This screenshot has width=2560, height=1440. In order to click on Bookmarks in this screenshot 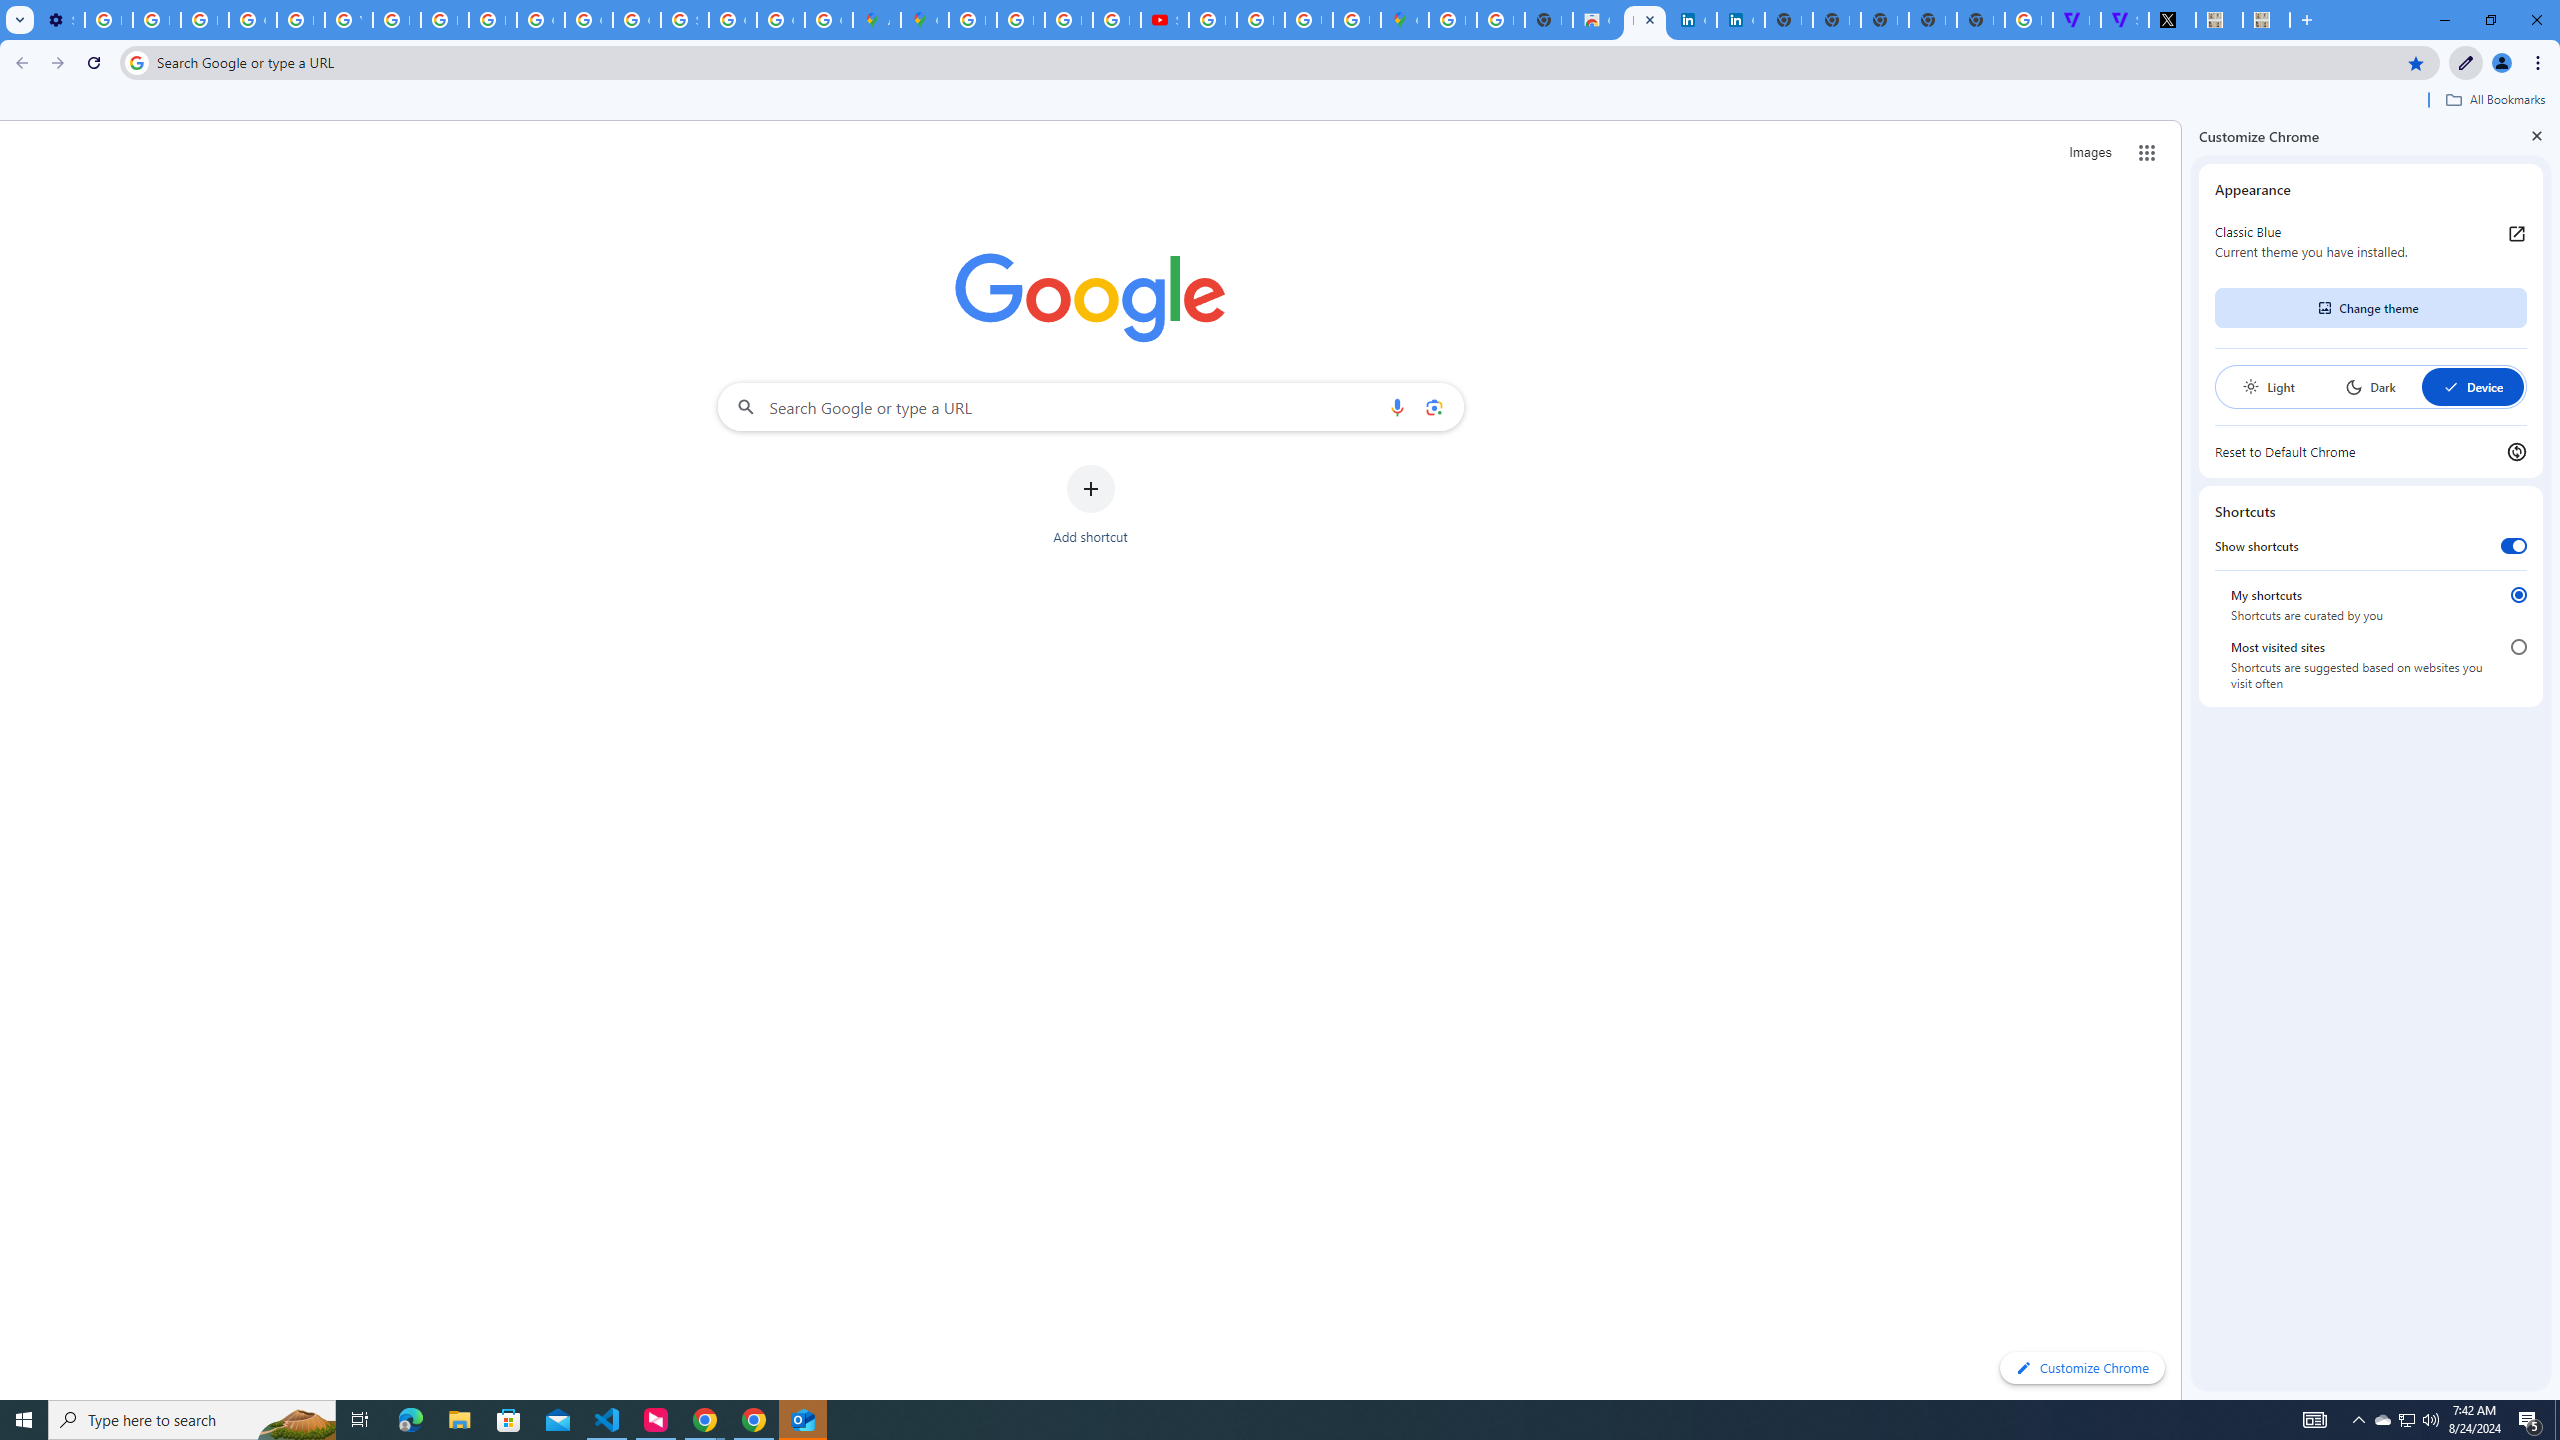, I will do `click(1280, 102)`.